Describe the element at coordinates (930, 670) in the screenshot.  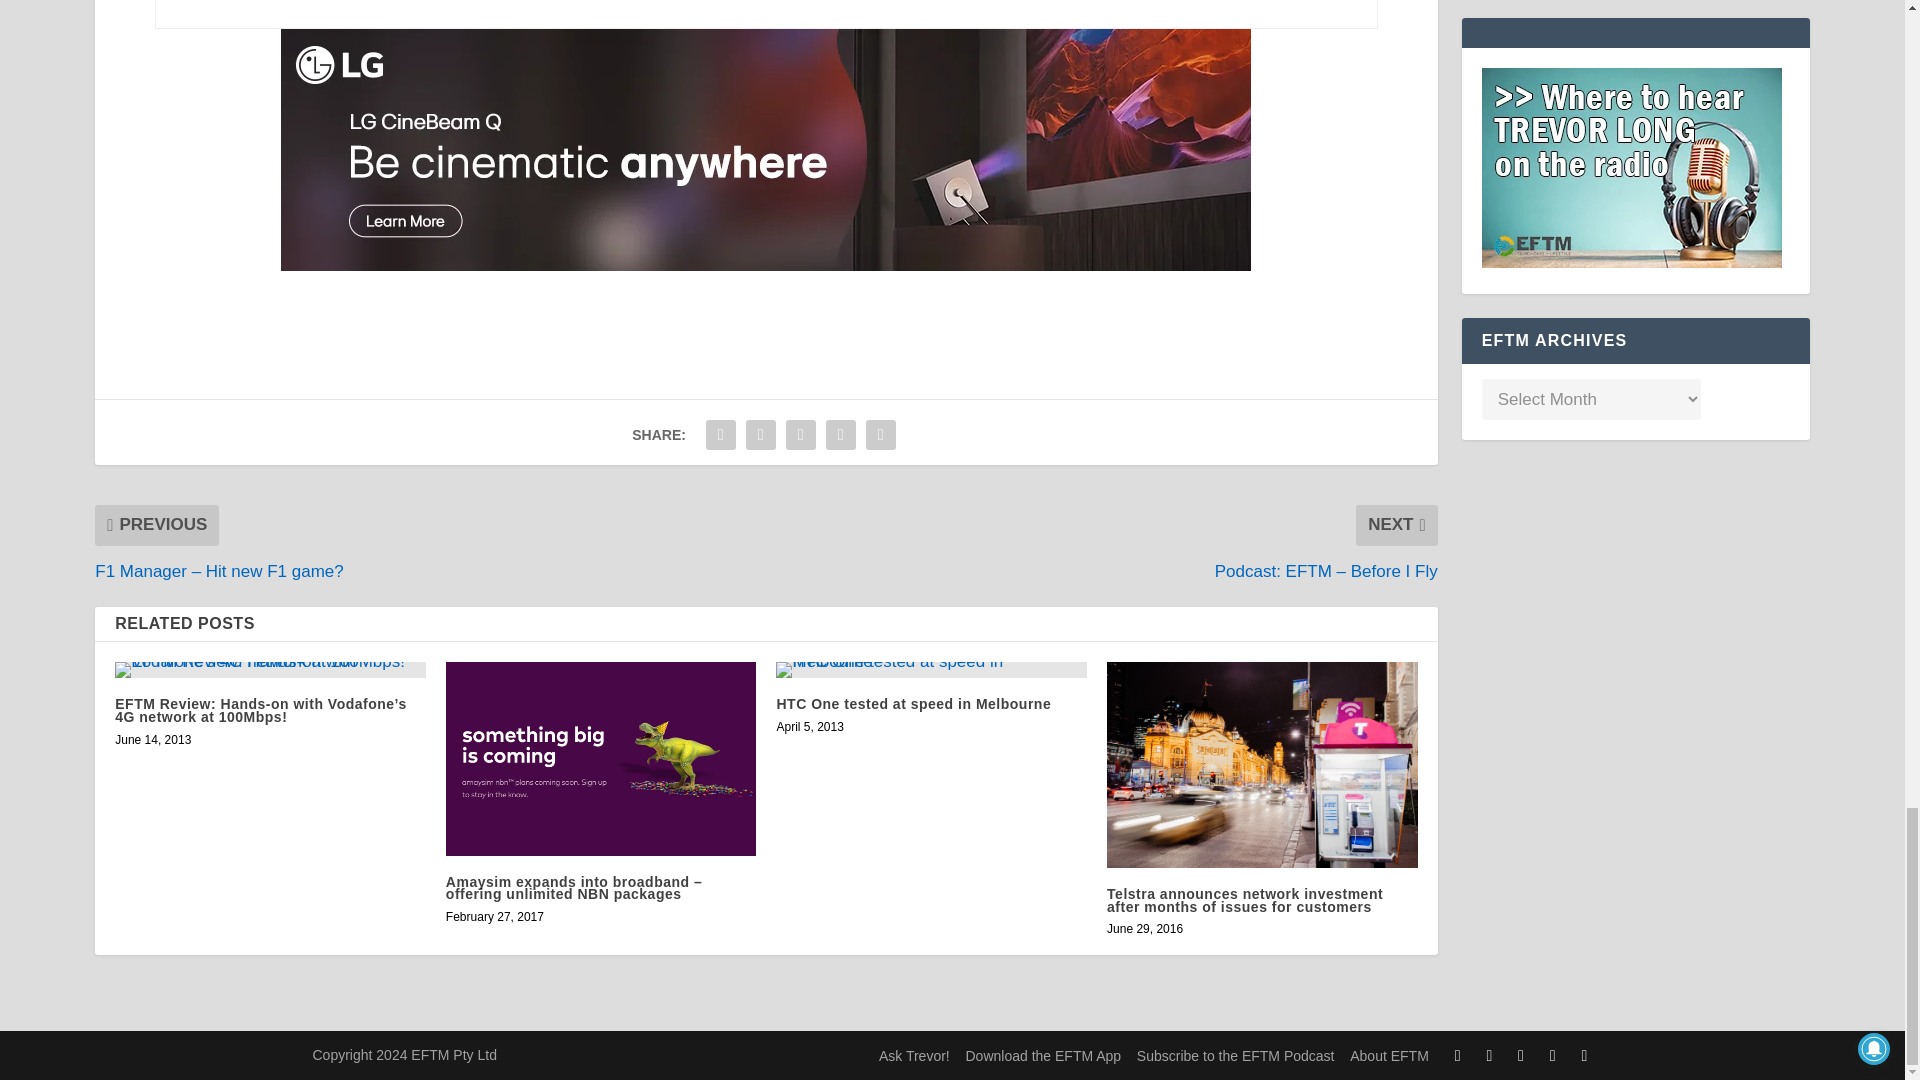
I see `HTC One tested at speed in Melbourne` at that location.